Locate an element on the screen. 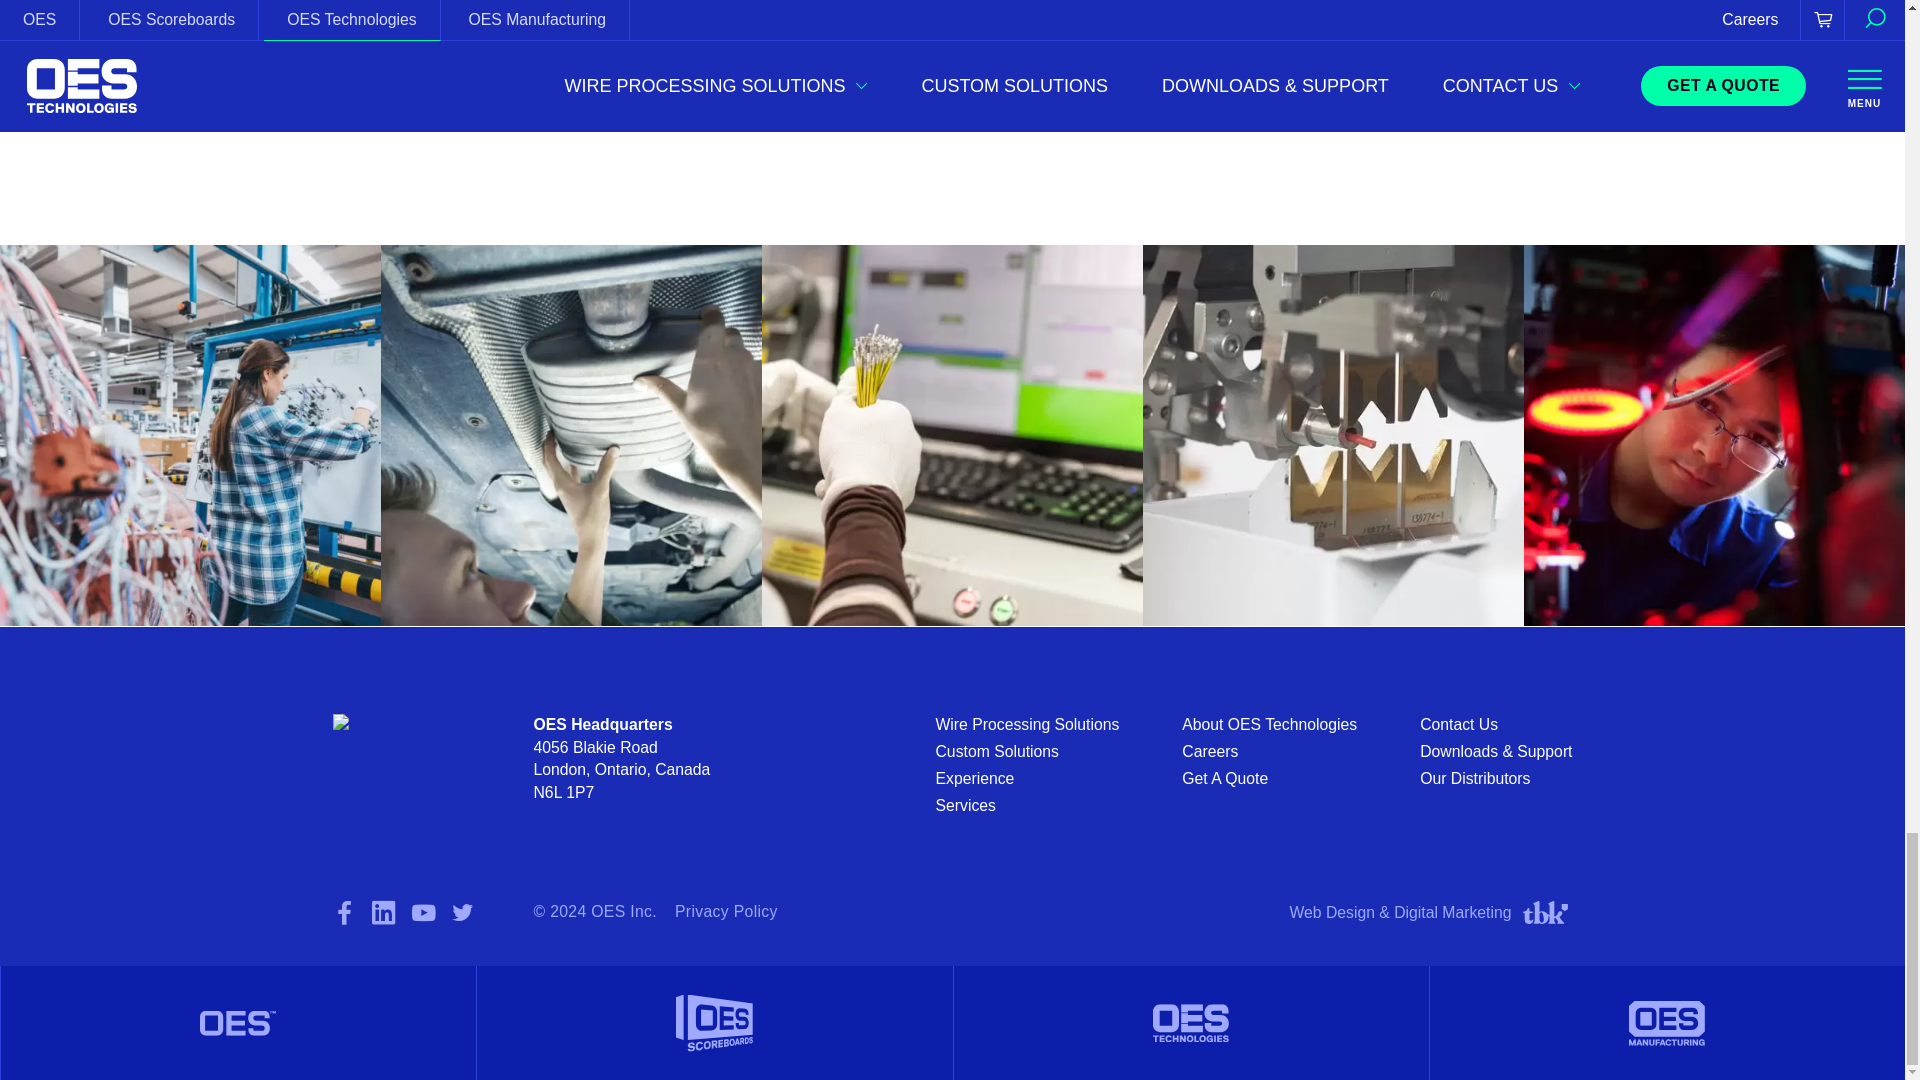 The height and width of the screenshot is (1080, 1920). Home is located at coordinates (392, 731).